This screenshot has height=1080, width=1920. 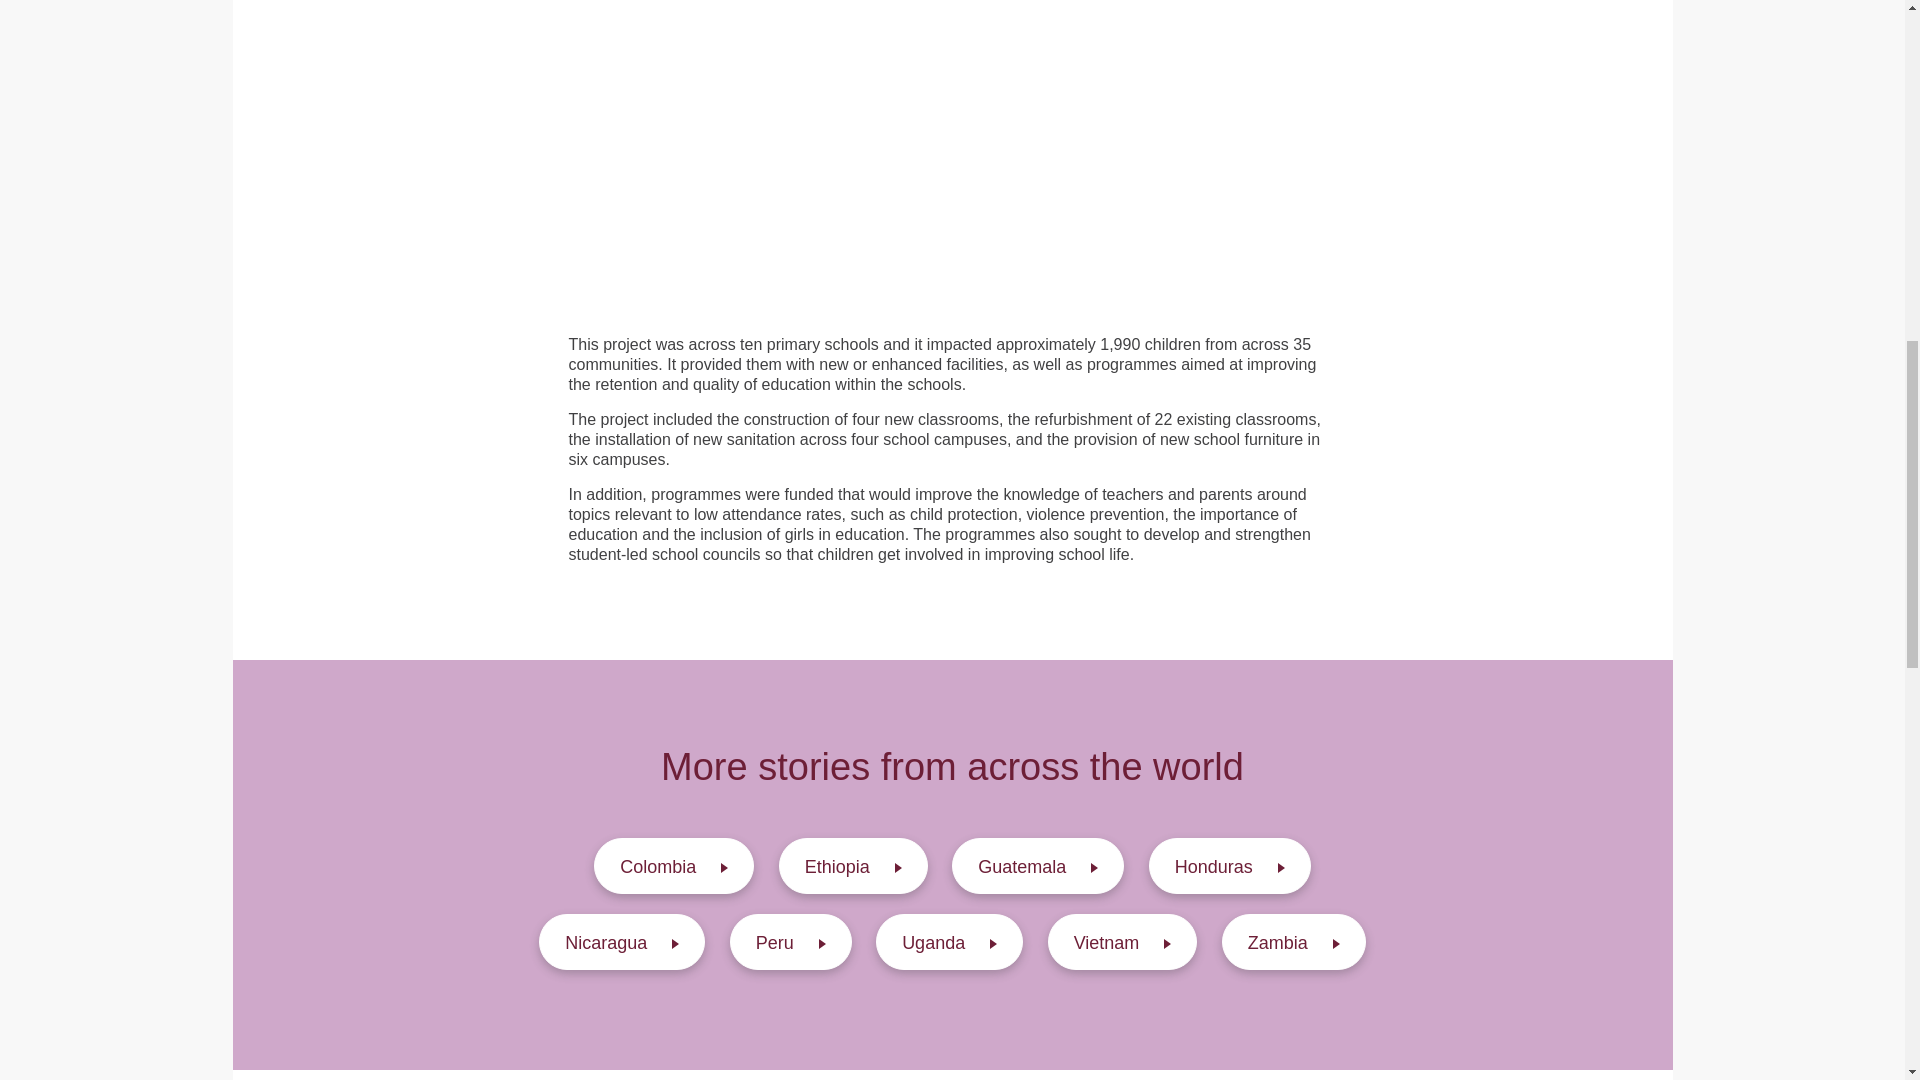 What do you see at coordinates (1038, 866) in the screenshot?
I see `Guatemala` at bounding box center [1038, 866].